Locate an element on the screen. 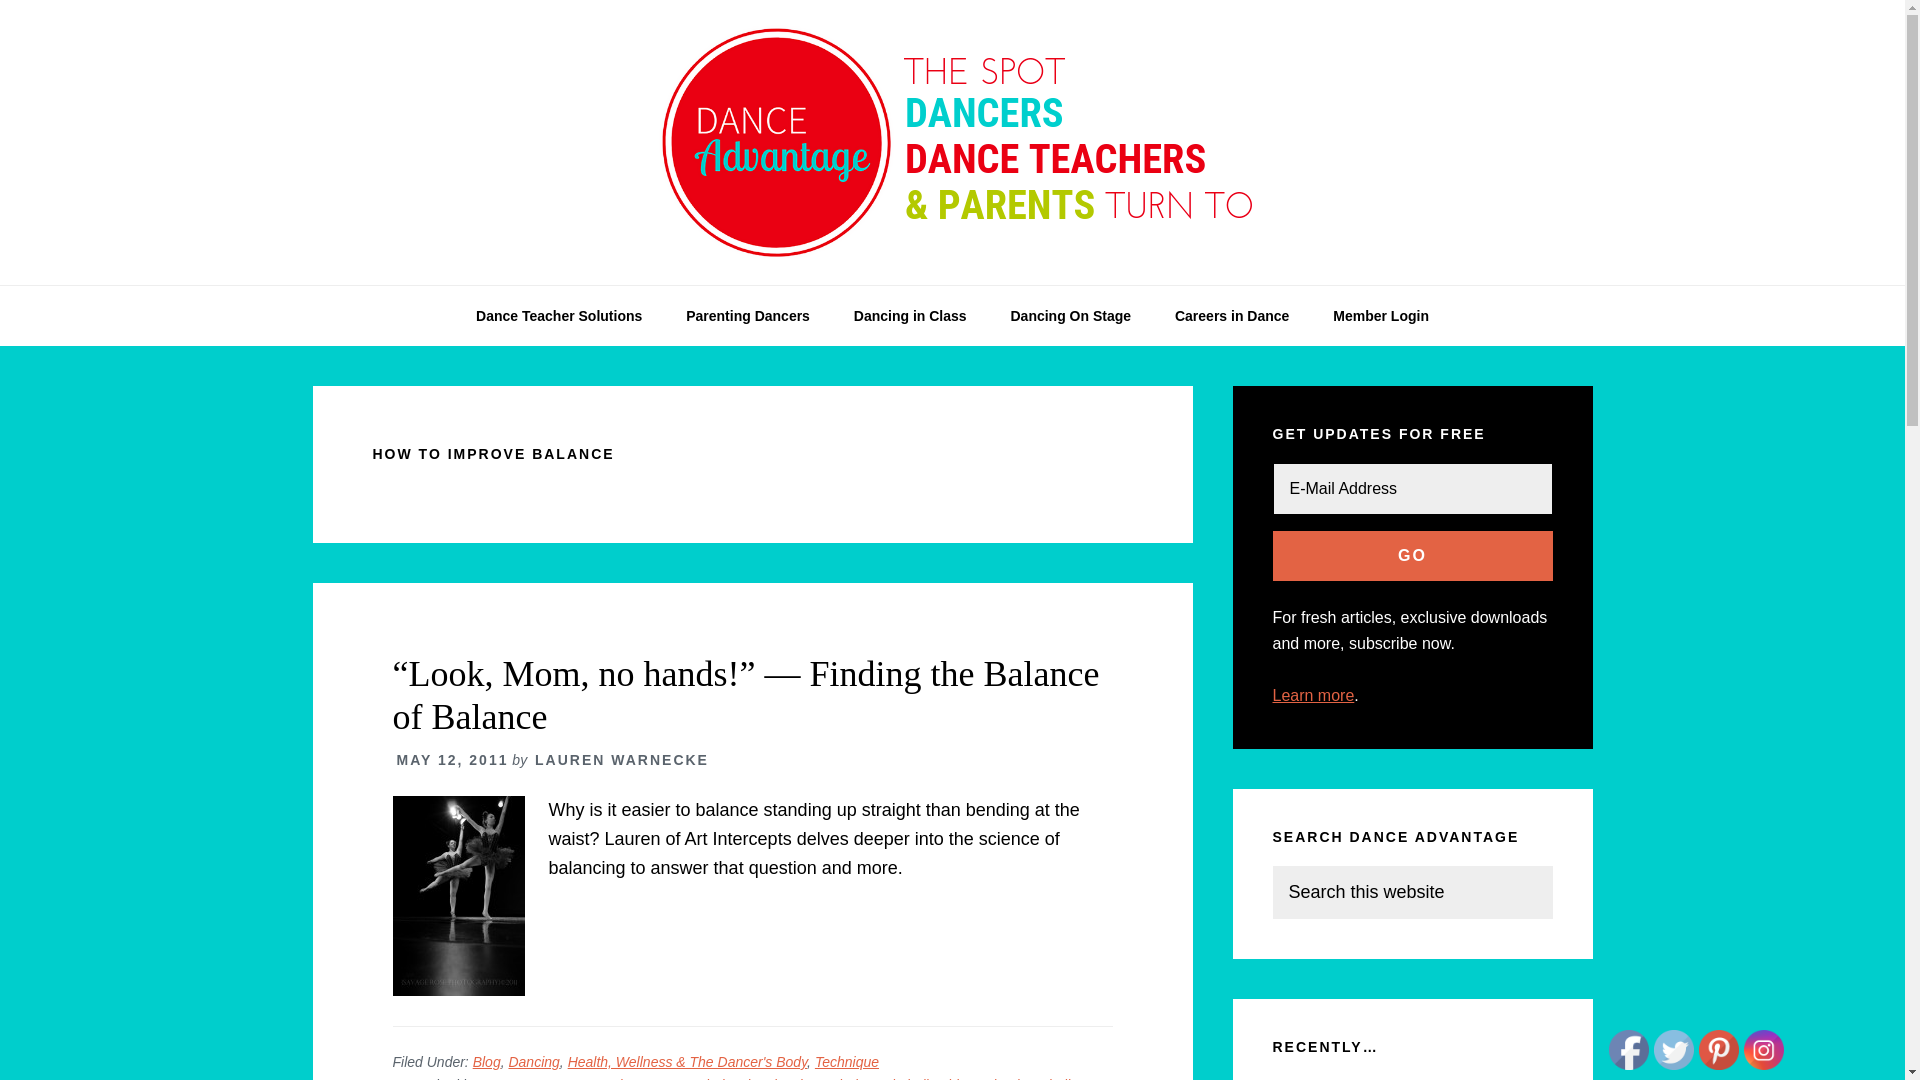 The image size is (1920, 1080). Member Login is located at coordinates (1381, 316).